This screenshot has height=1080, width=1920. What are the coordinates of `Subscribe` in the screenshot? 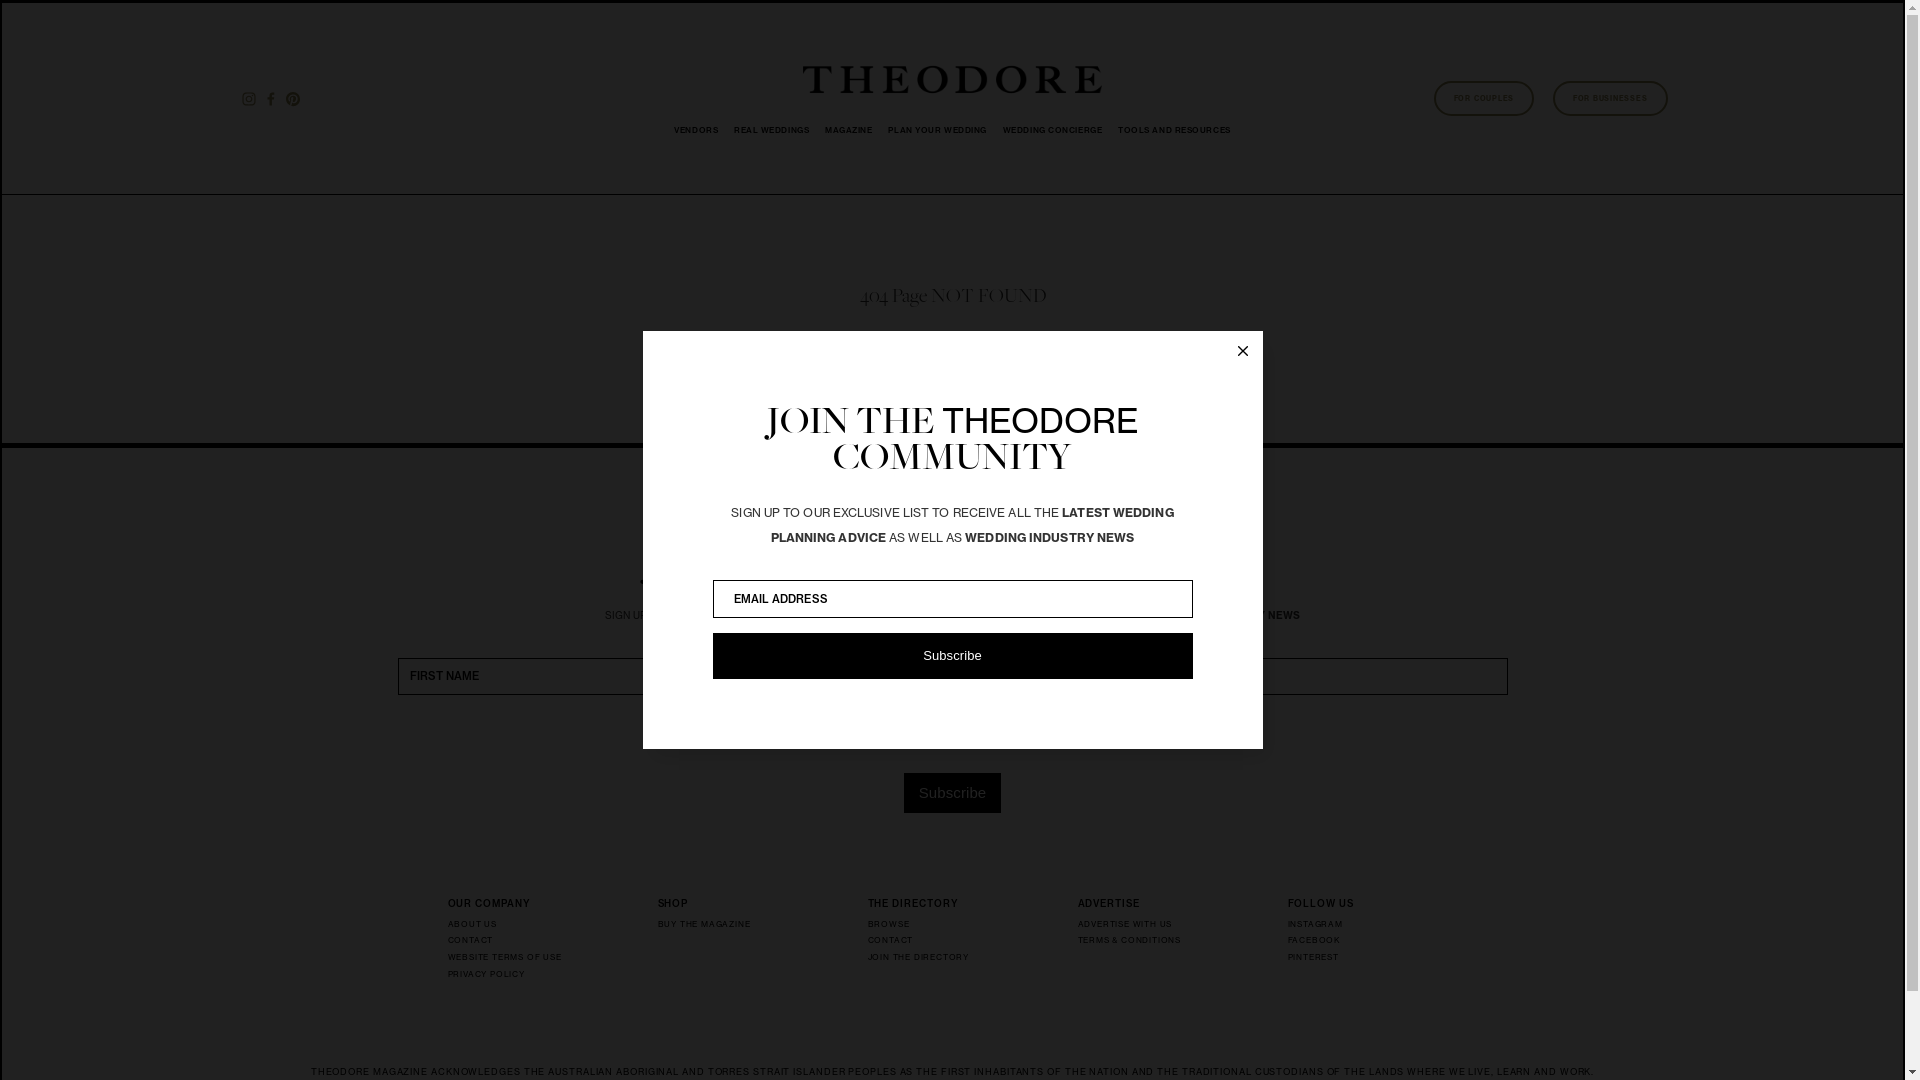 It's located at (952, 656).